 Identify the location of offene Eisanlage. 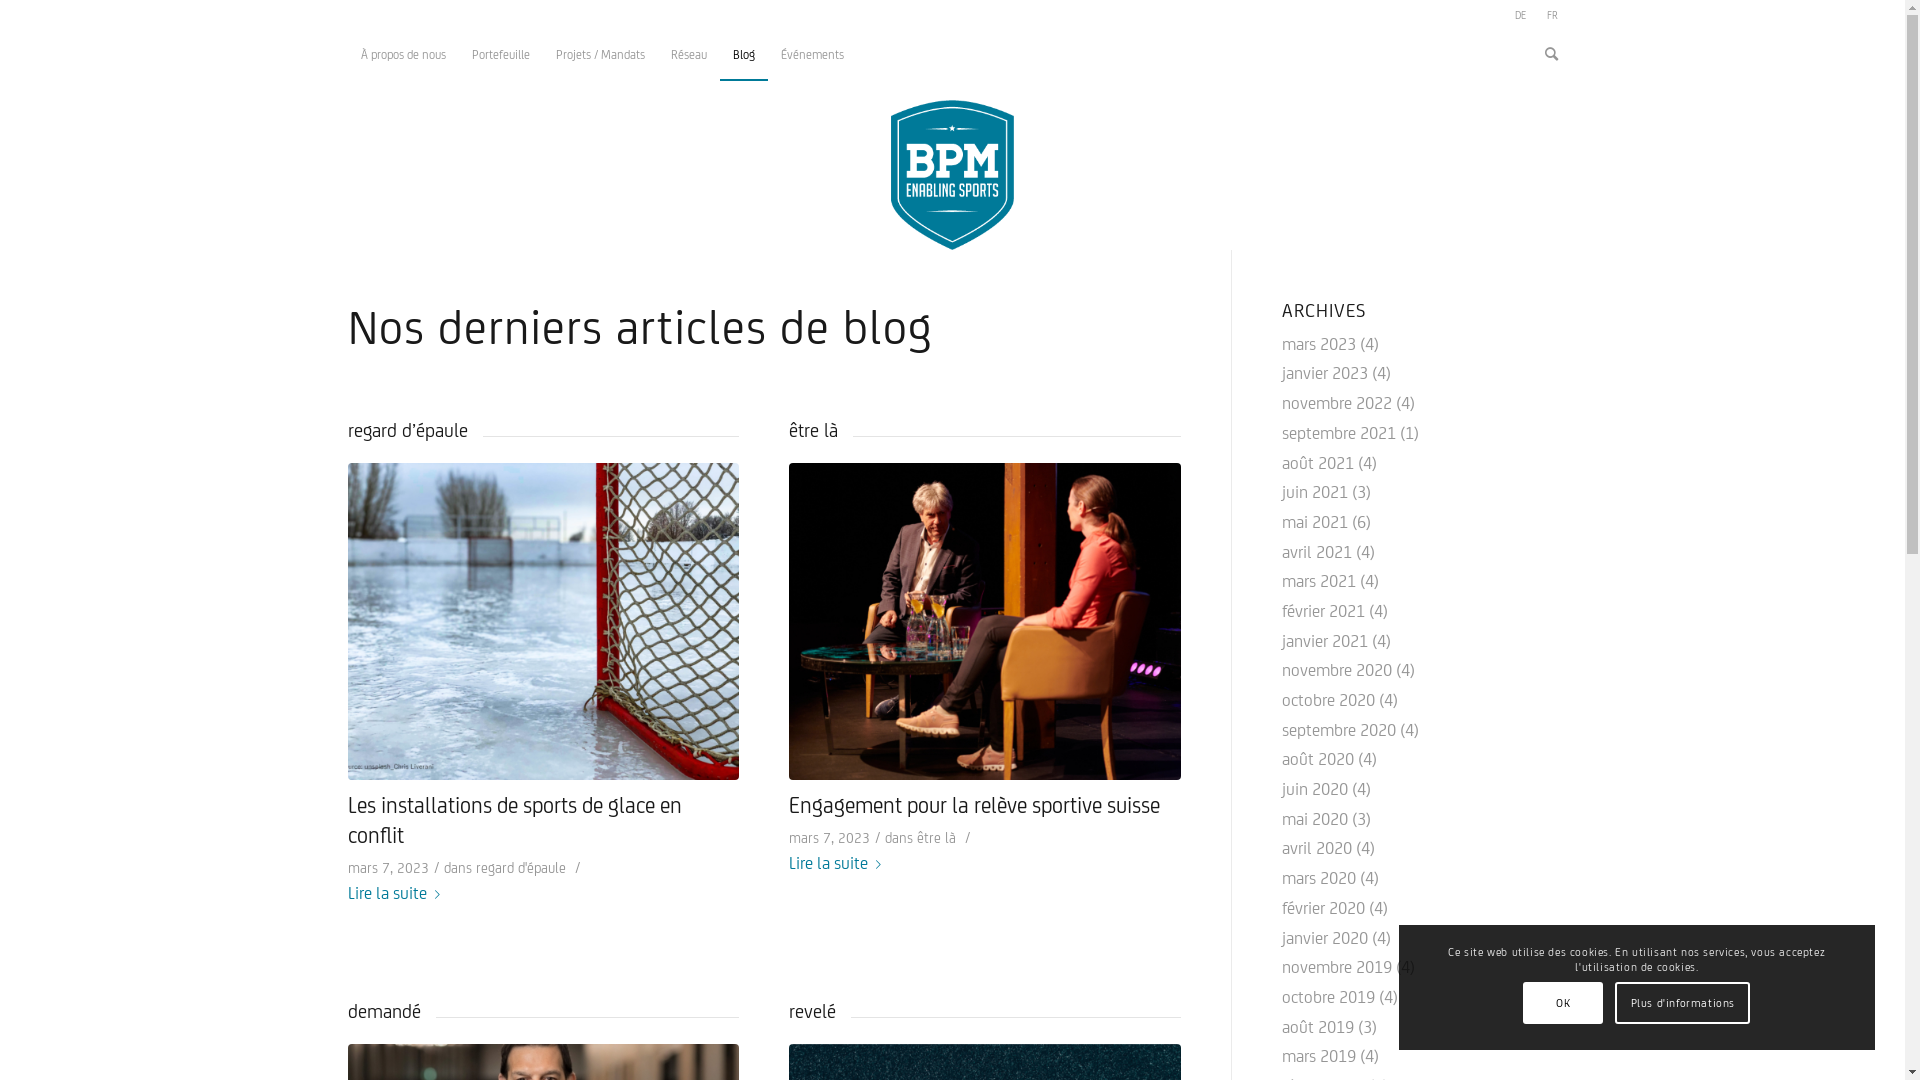
(544, 621).